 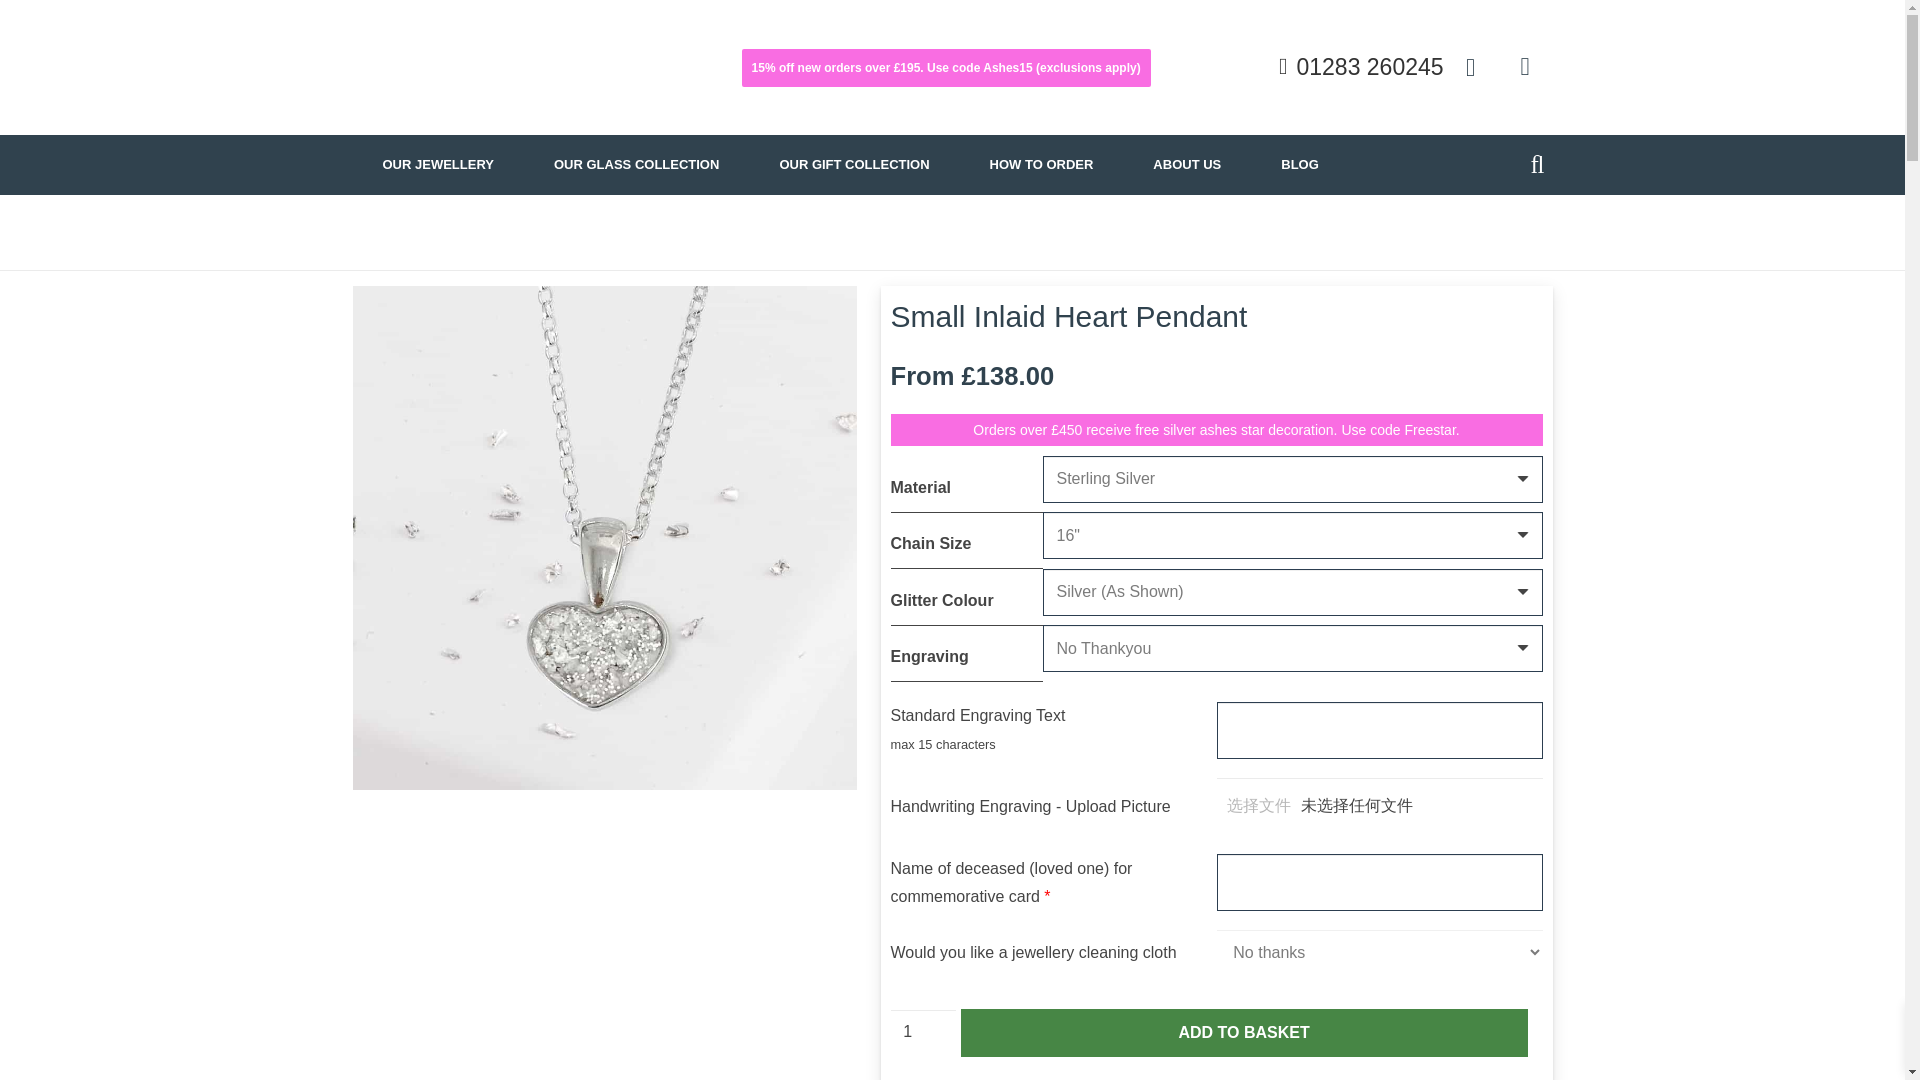 What do you see at coordinates (923, 1032) in the screenshot?
I see `1` at bounding box center [923, 1032].